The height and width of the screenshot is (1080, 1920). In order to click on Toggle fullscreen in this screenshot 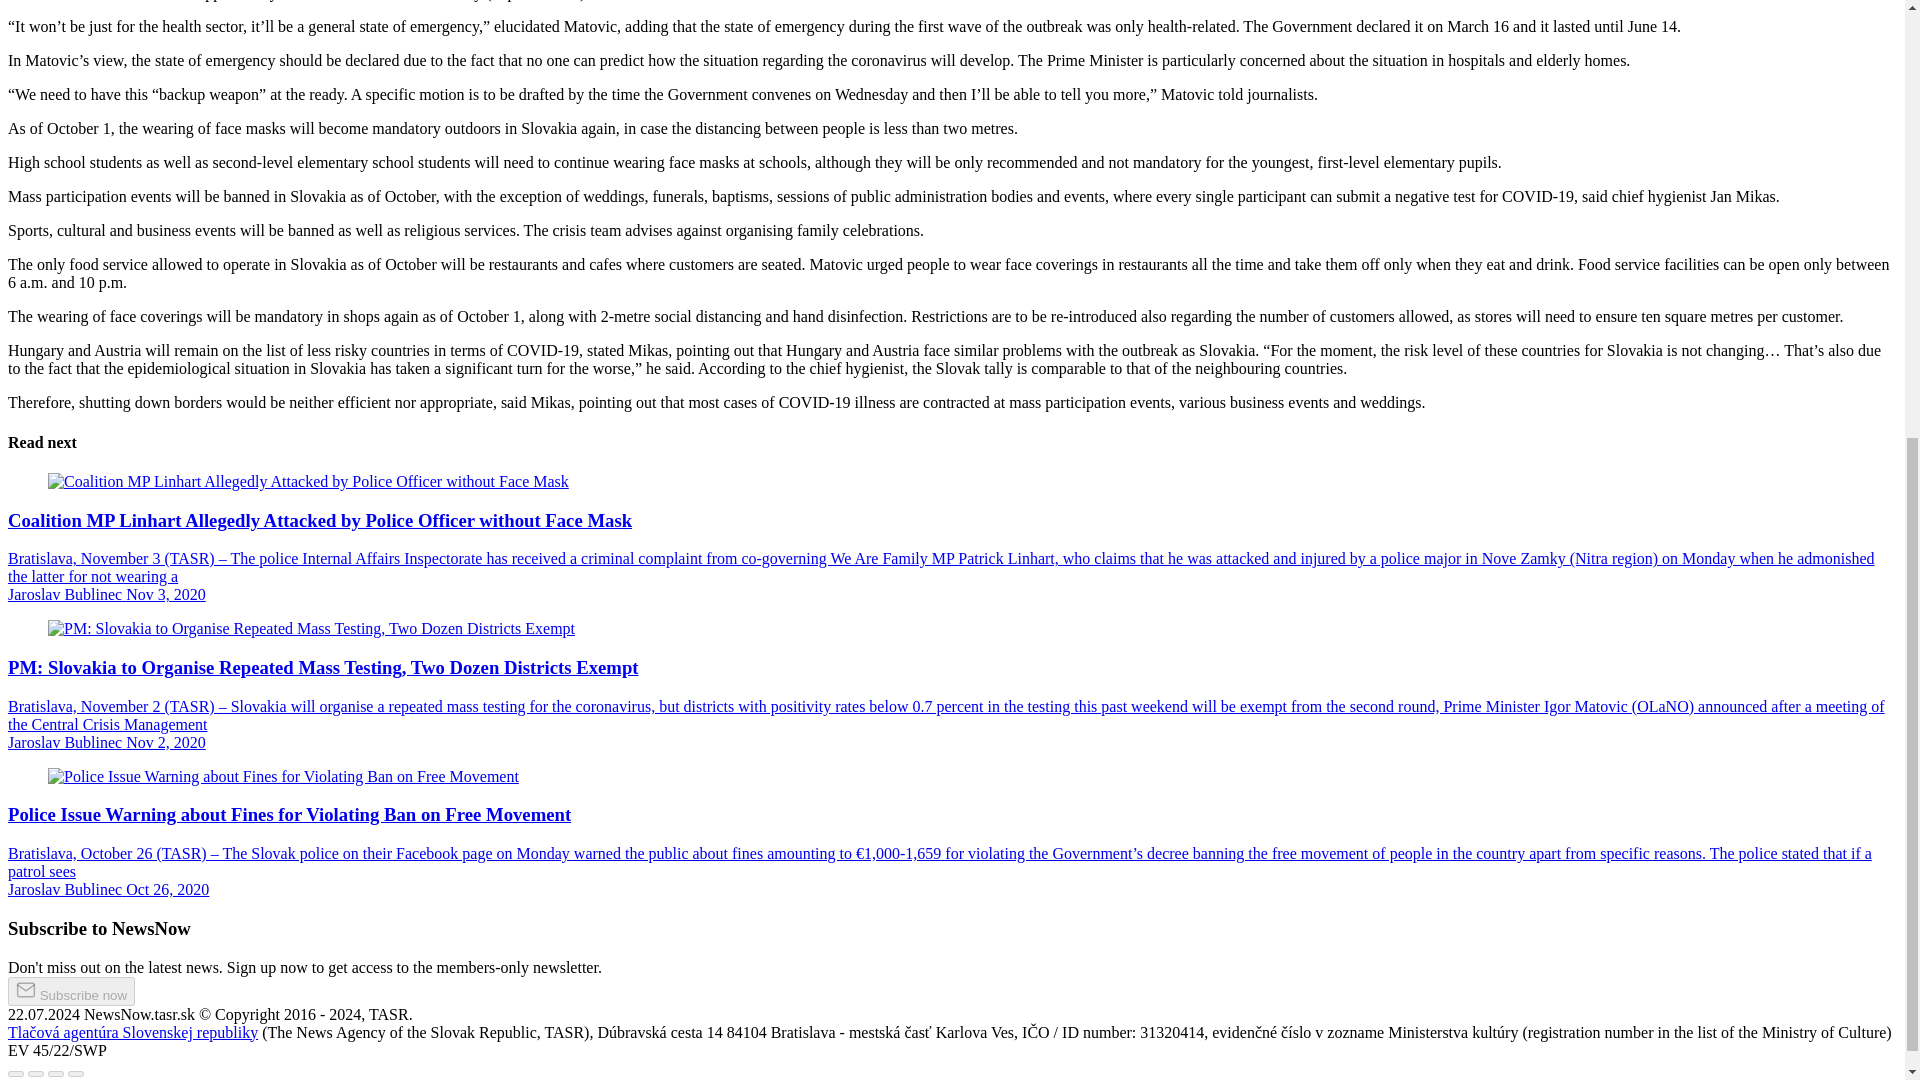, I will do `click(56, 1074)`.